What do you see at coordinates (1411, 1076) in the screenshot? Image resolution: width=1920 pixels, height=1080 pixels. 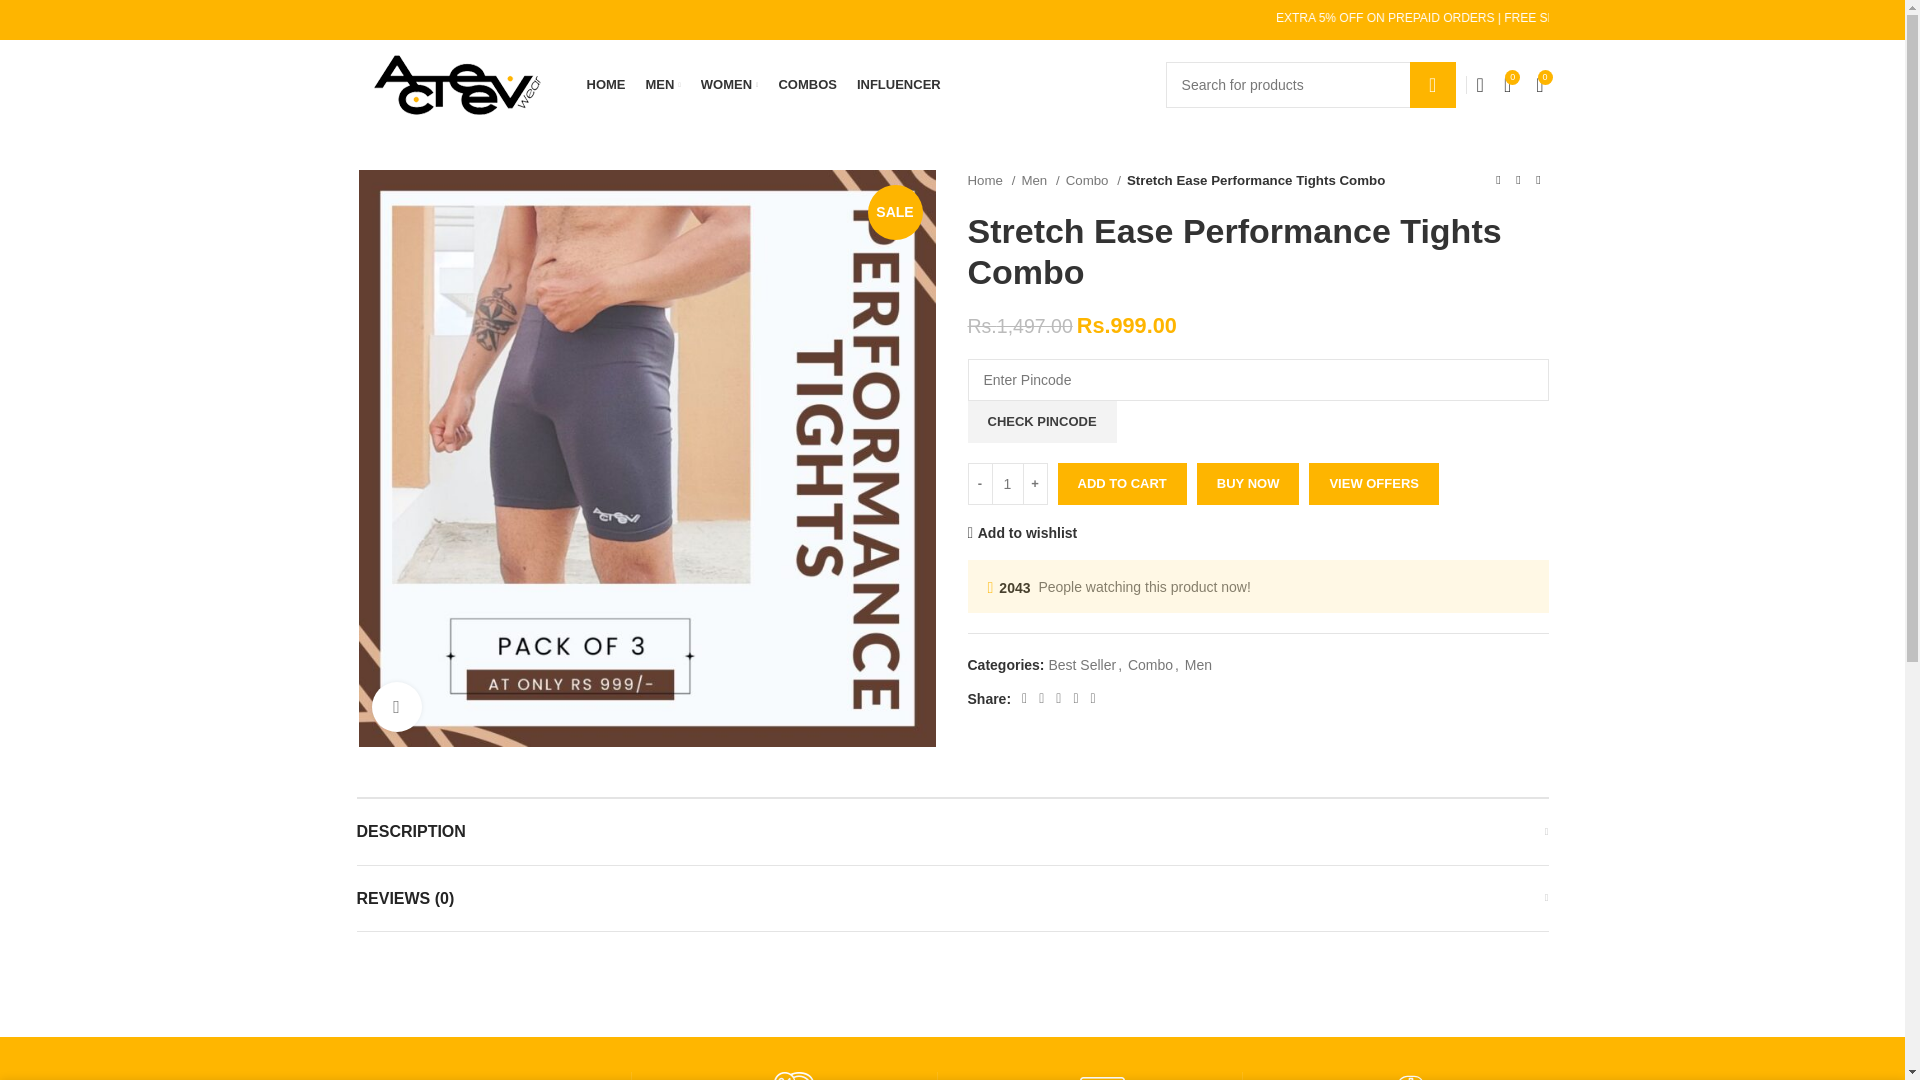 I see `Created with Fabric.js 3.5.0` at bounding box center [1411, 1076].